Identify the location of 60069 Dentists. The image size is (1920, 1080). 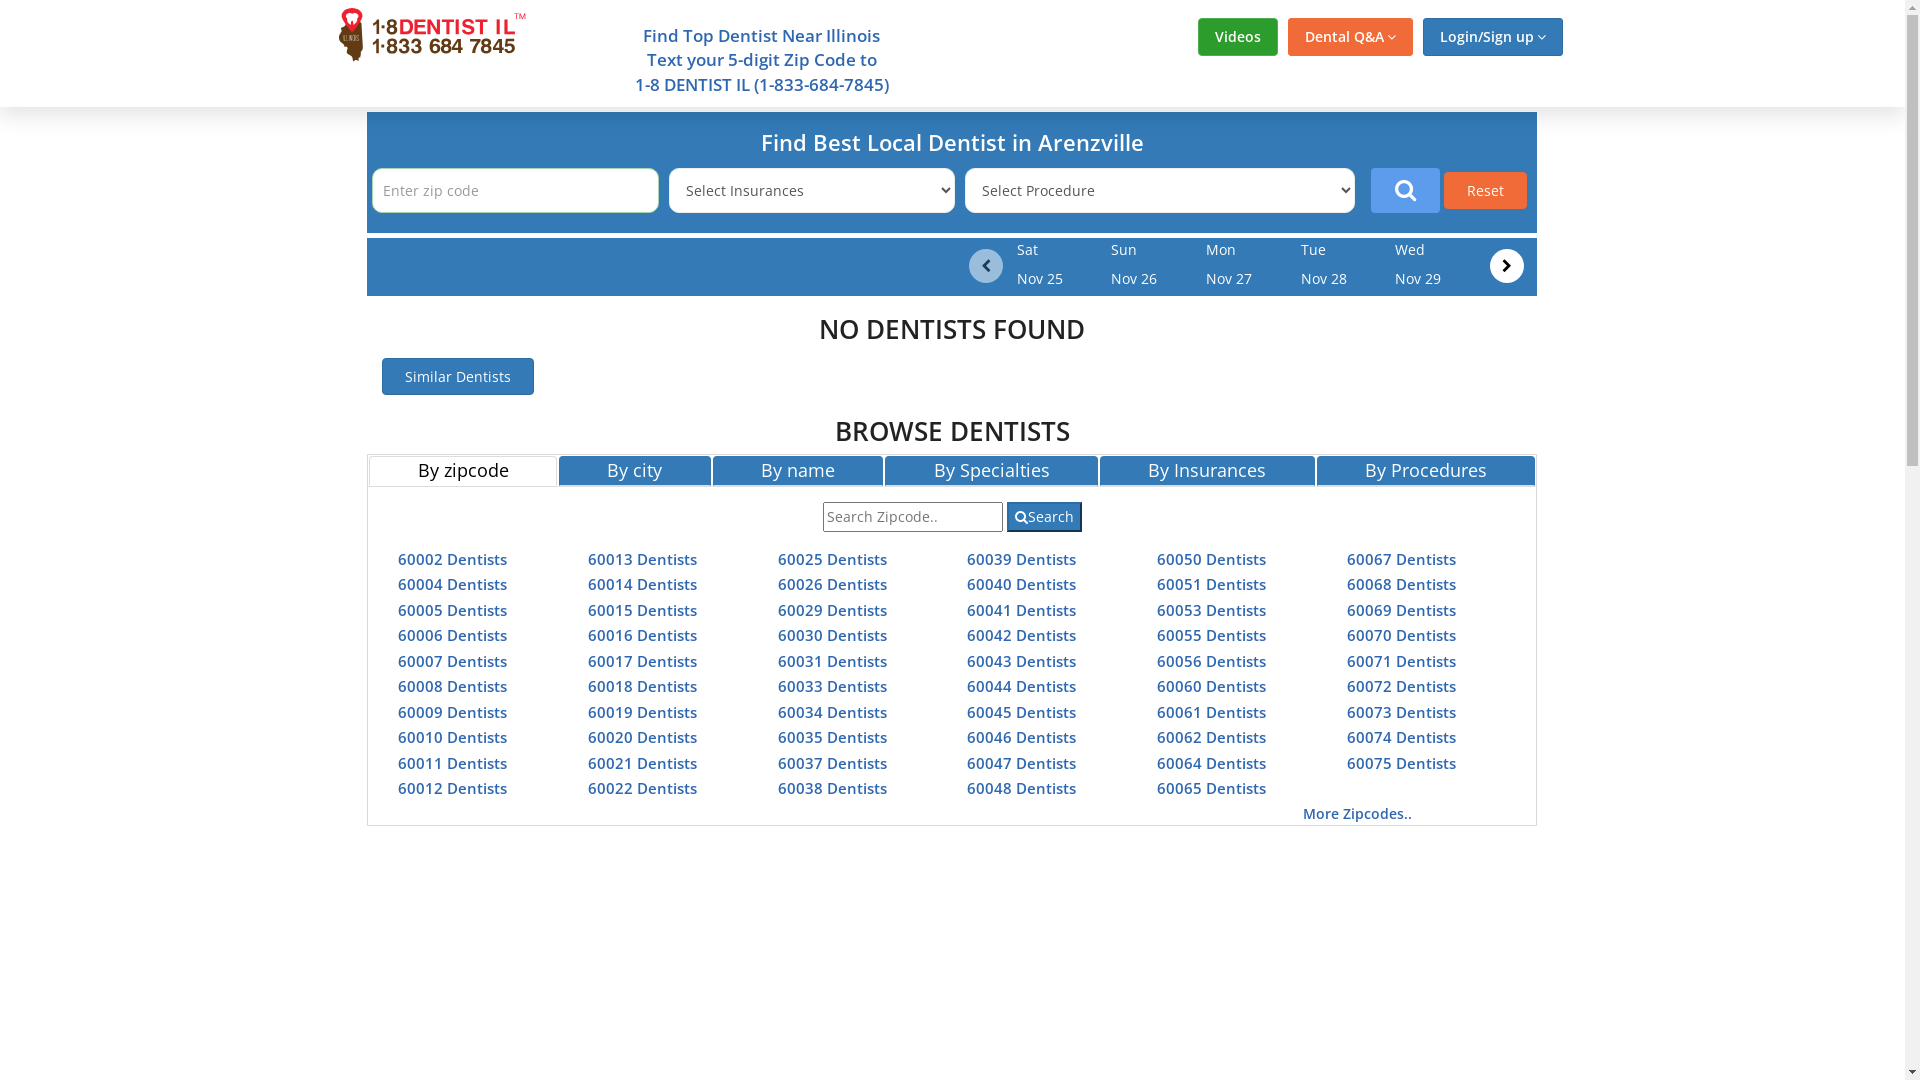
(1402, 610).